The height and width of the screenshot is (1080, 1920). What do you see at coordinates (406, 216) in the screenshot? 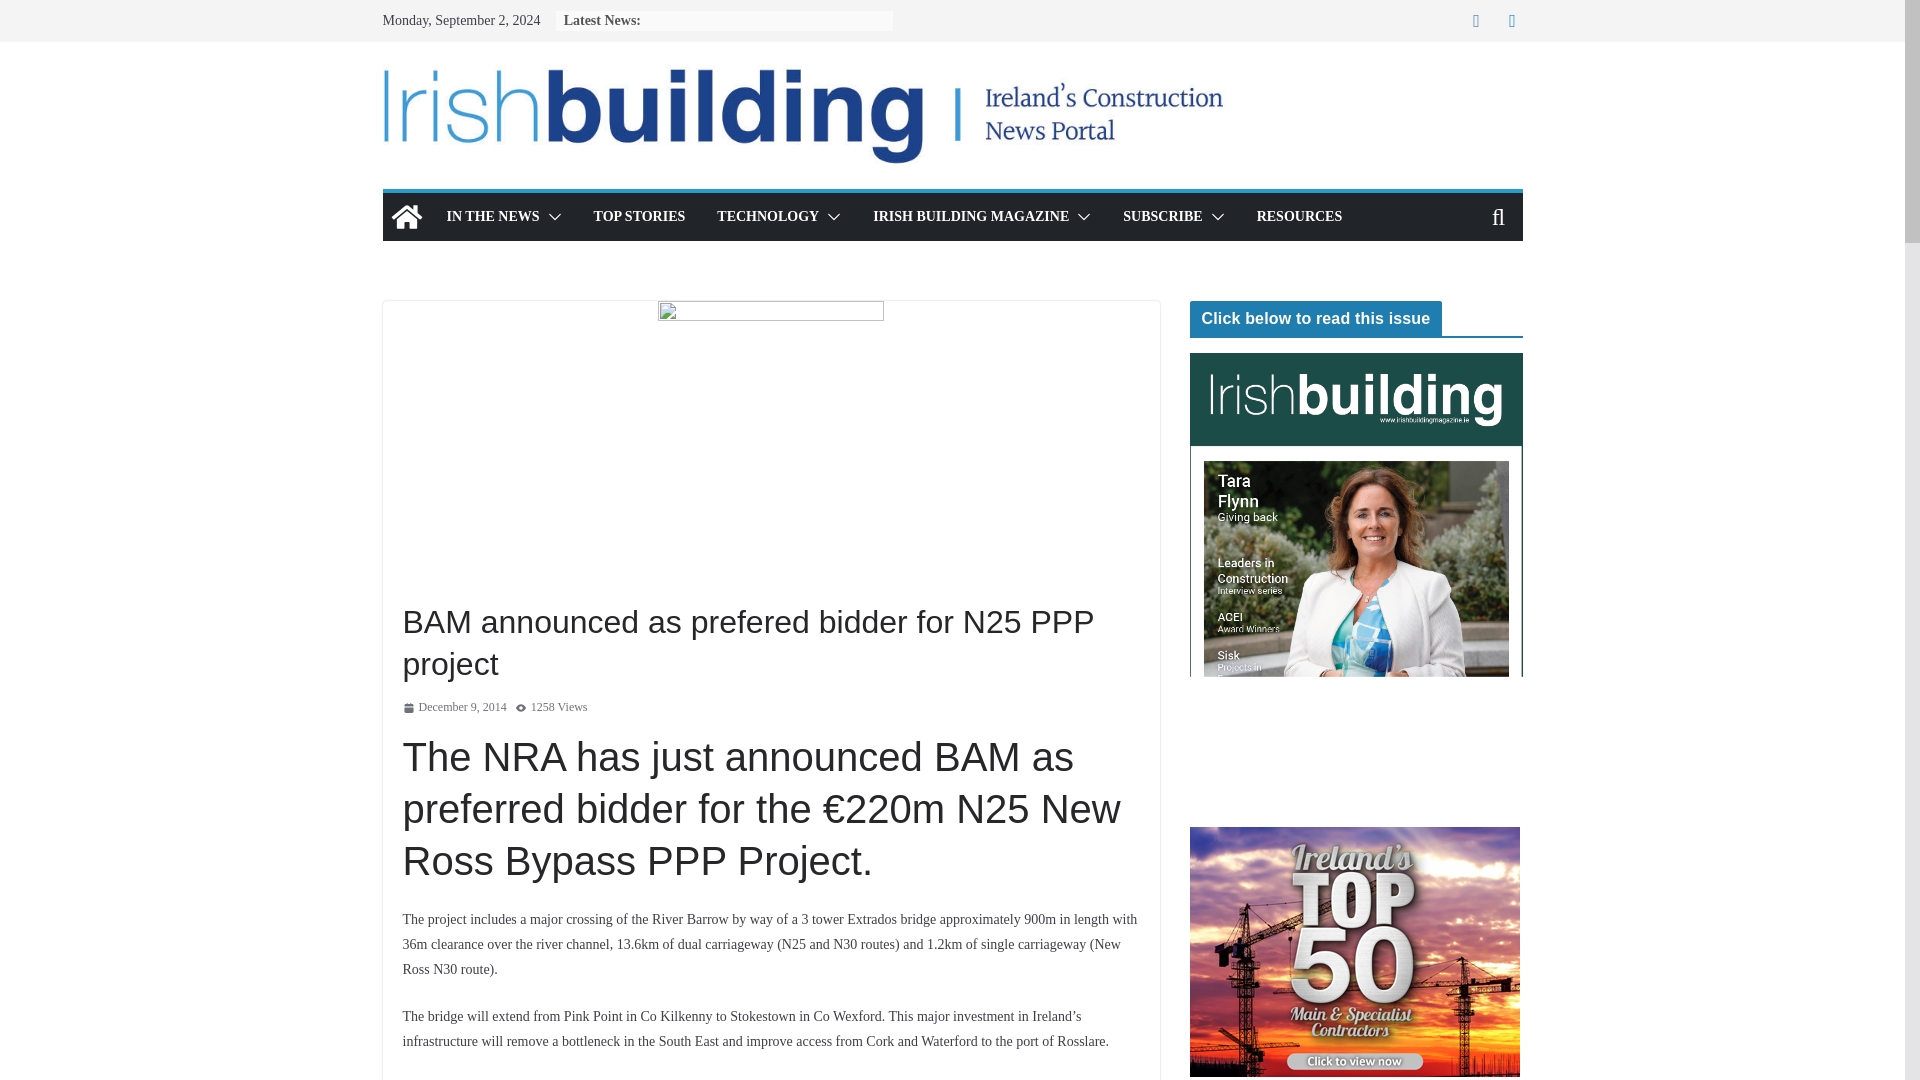
I see `Irish building magazine` at bounding box center [406, 216].